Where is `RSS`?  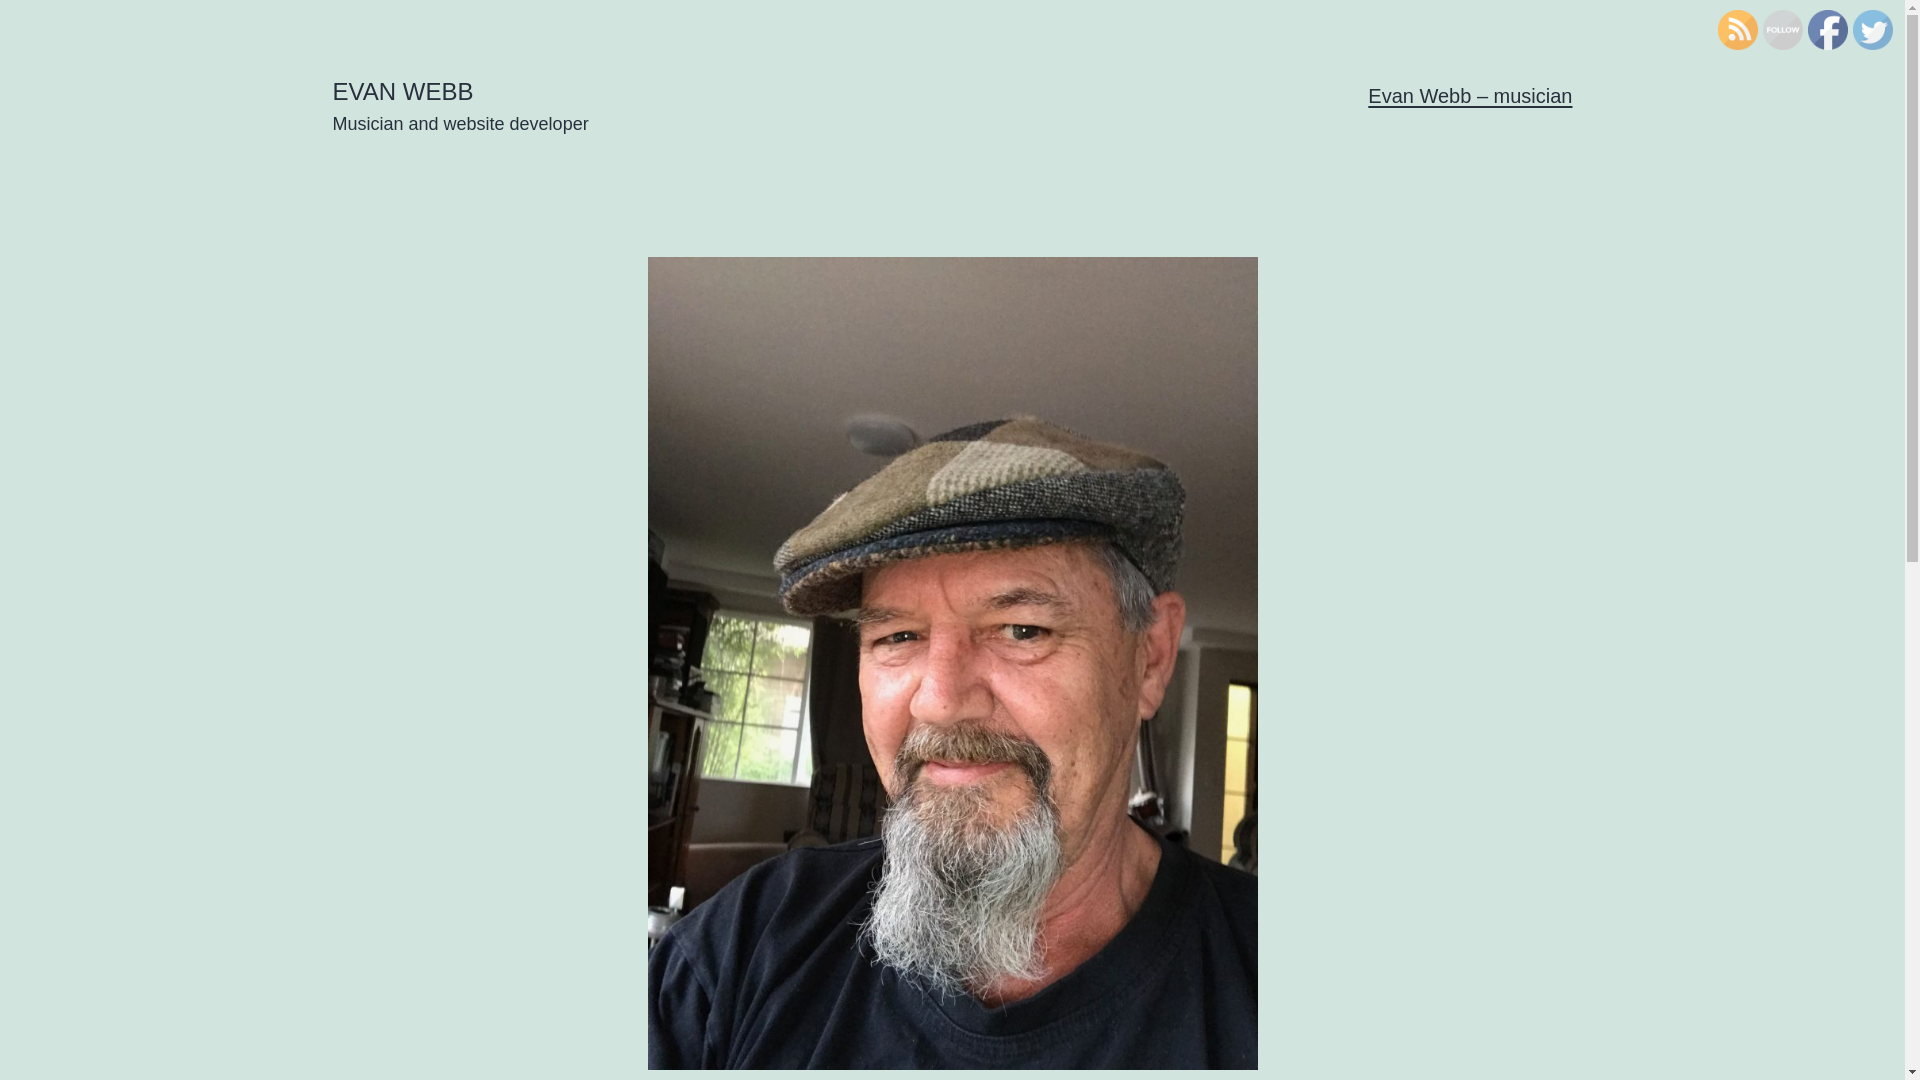 RSS is located at coordinates (1738, 30).